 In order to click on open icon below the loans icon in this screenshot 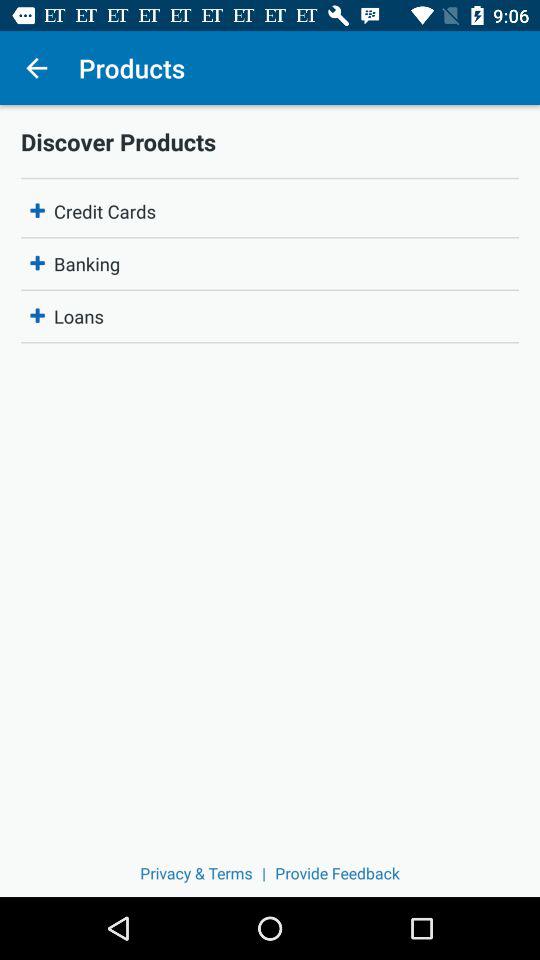, I will do `click(337, 872)`.